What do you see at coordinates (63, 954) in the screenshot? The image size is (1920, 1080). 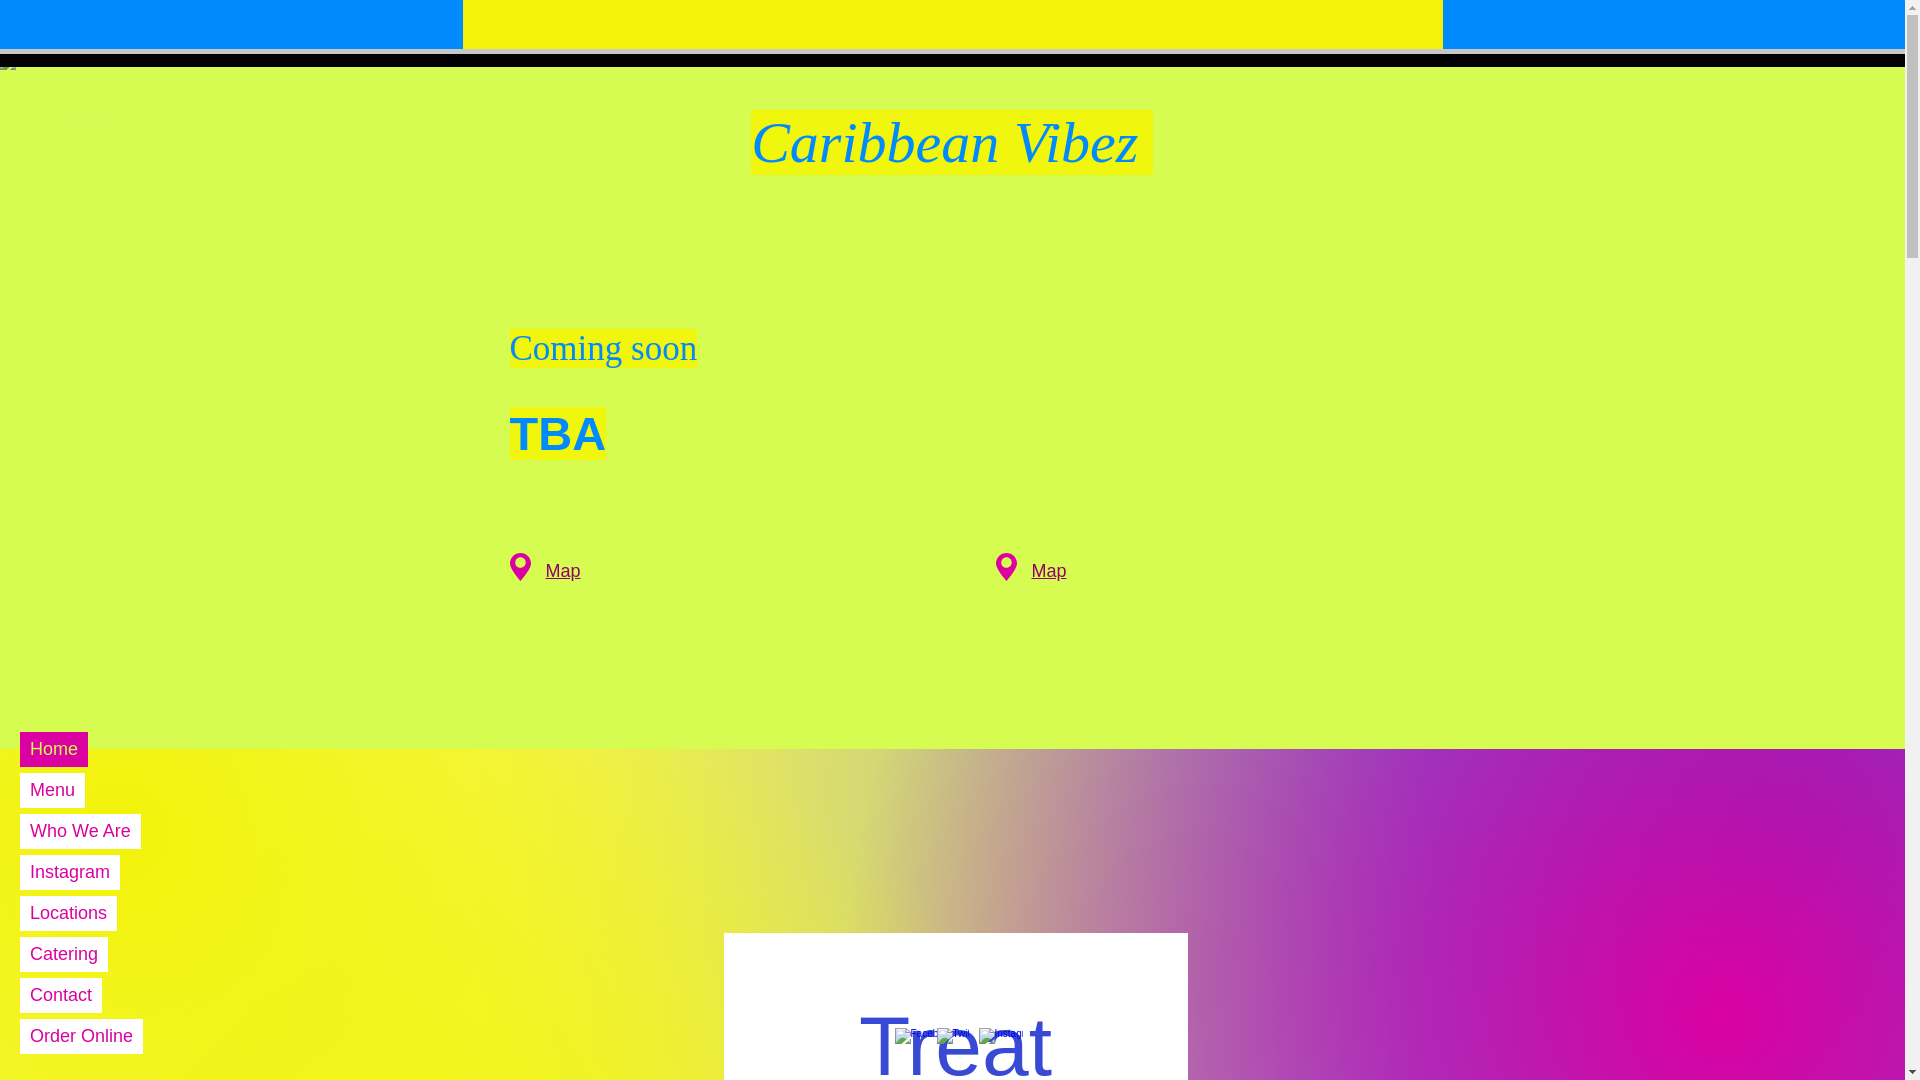 I see `Catering` at bounding box center [63, 954].